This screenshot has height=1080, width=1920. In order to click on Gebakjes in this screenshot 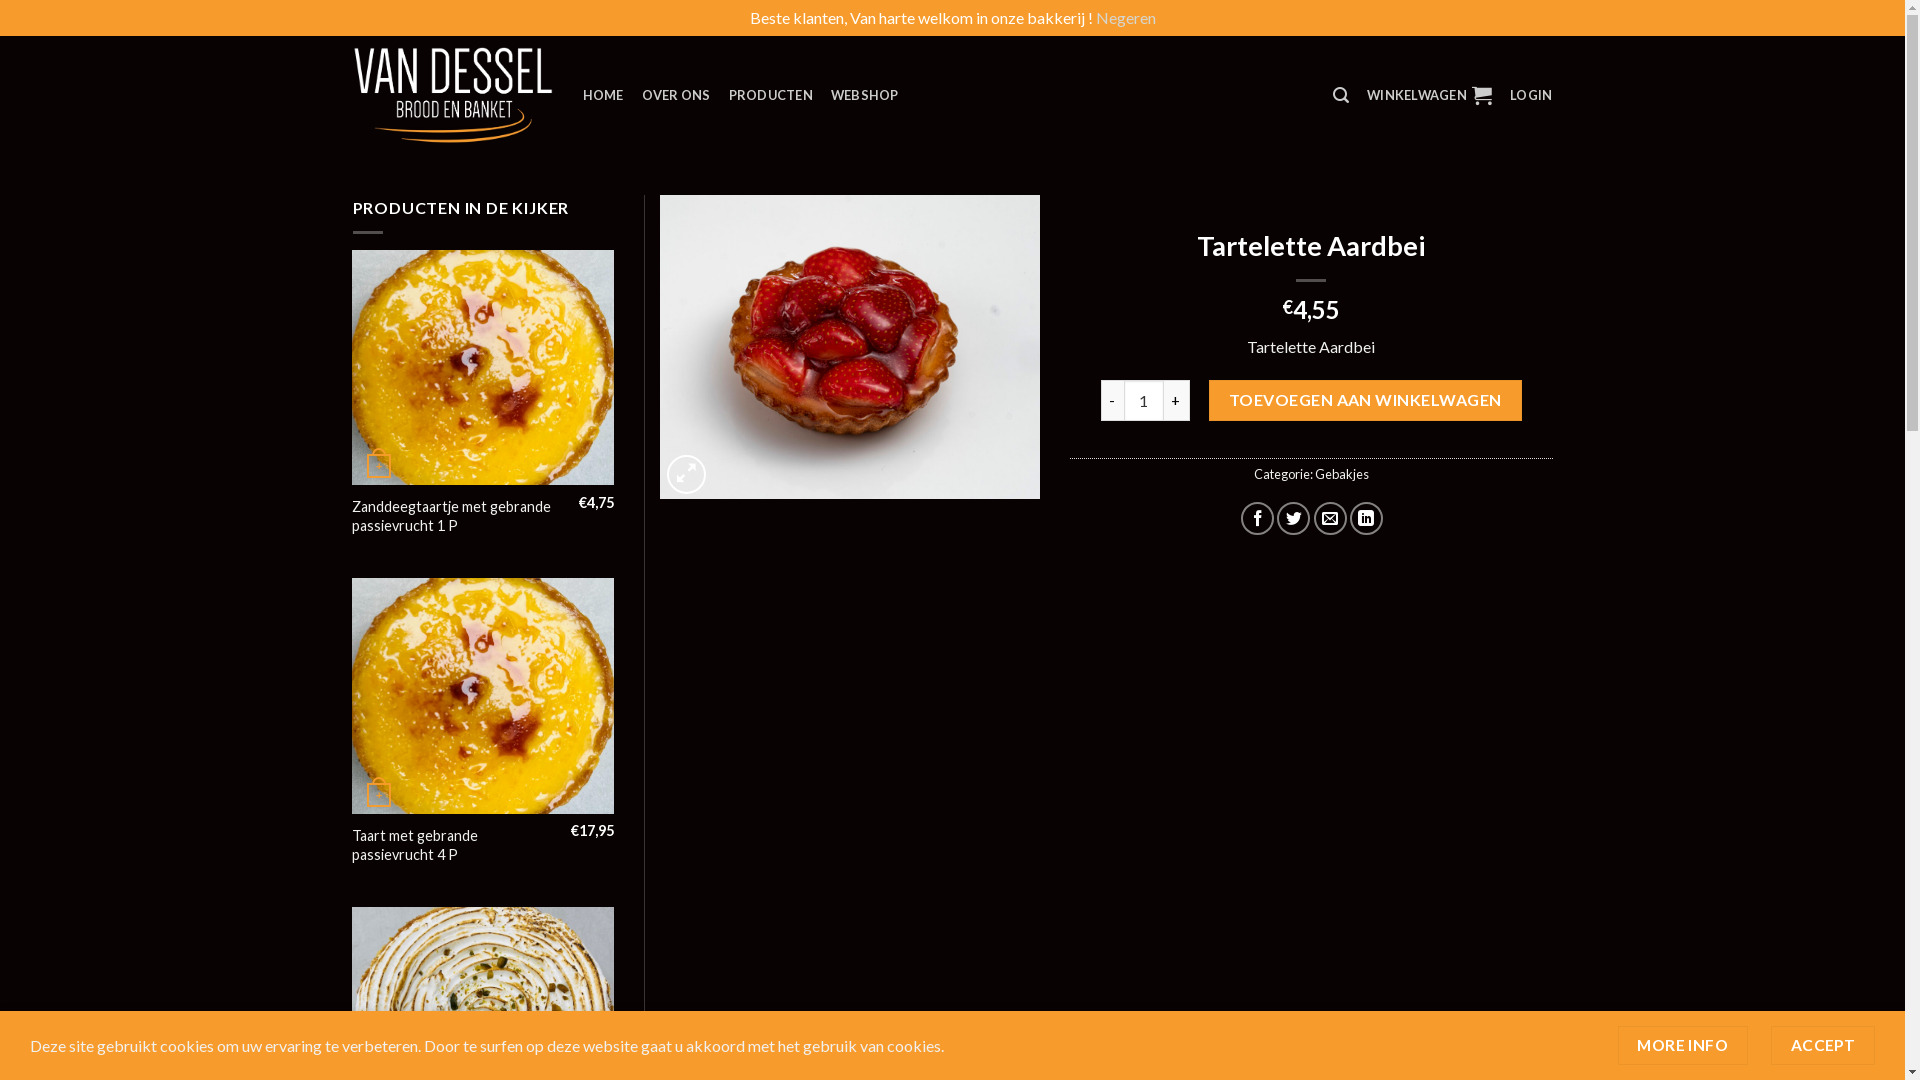, I will do `click(1342, 474)`.